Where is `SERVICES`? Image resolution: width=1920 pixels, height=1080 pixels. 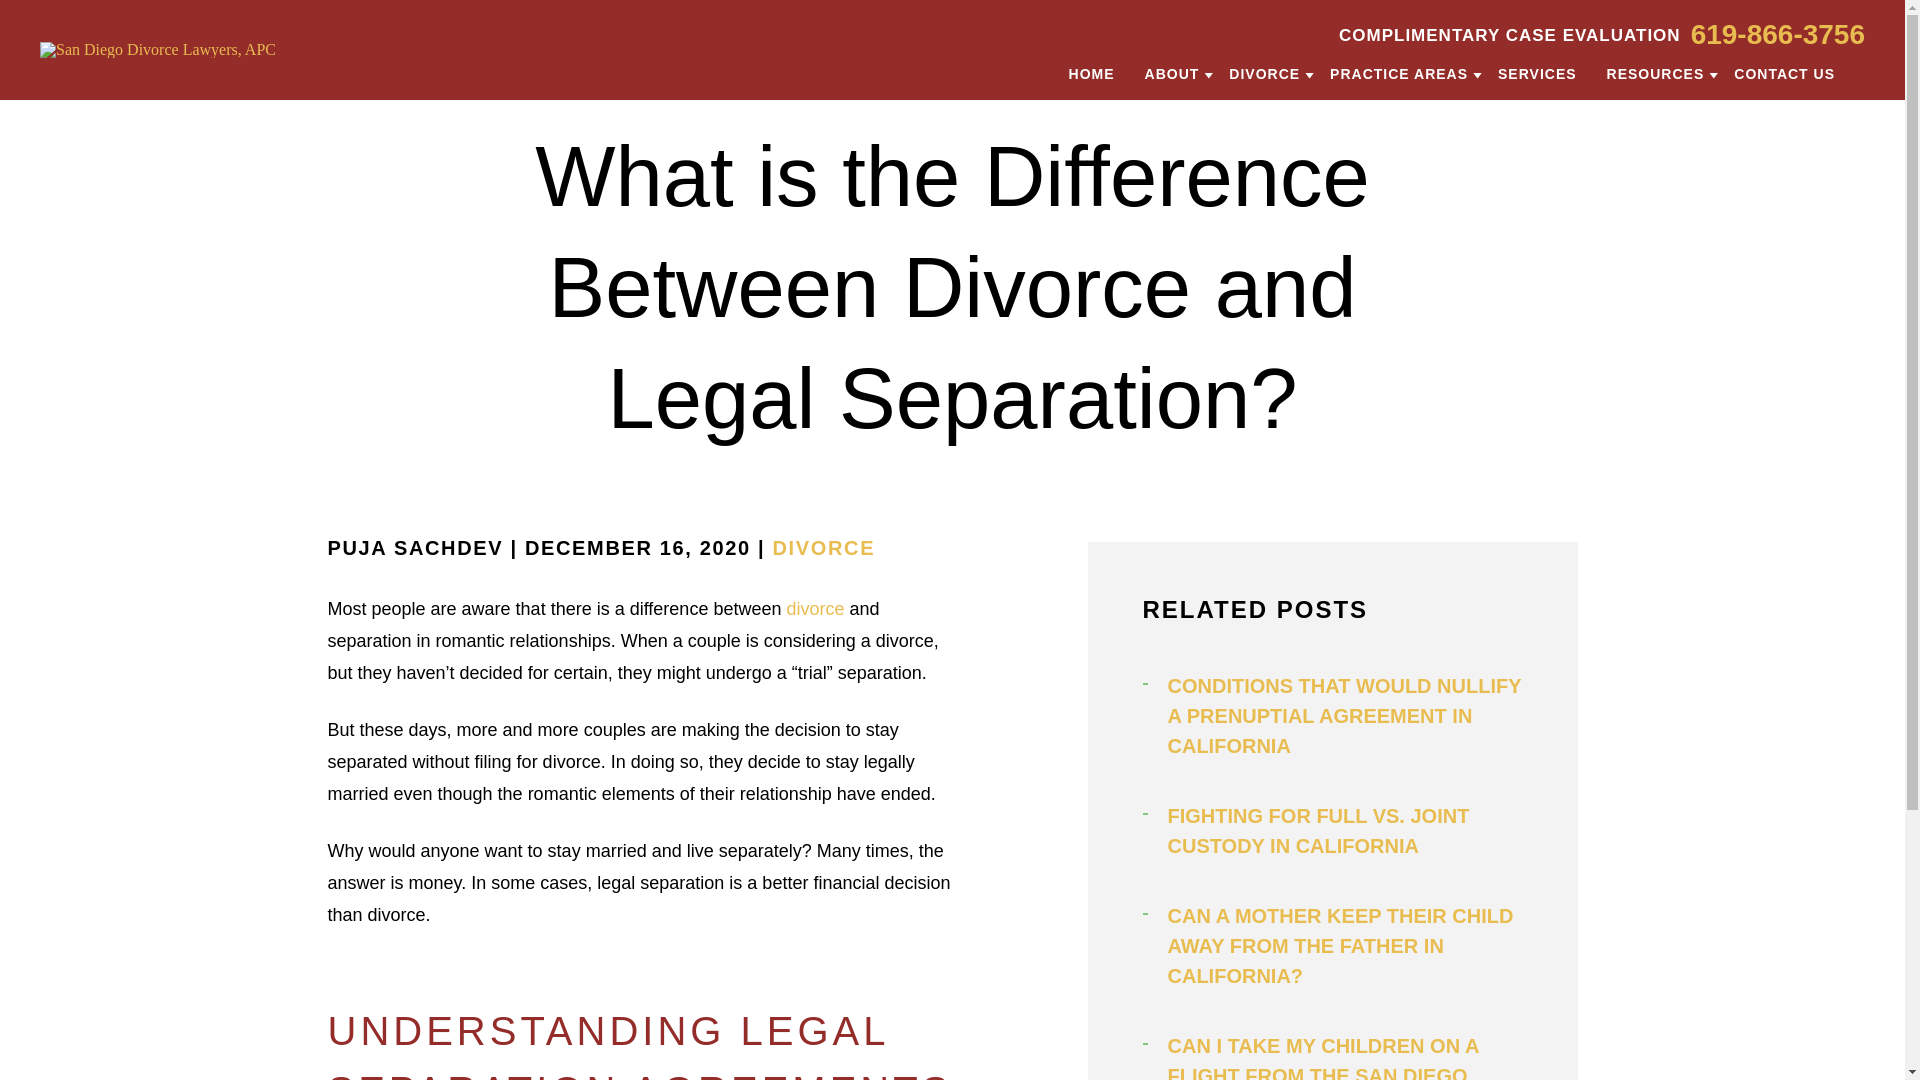
SERVICES is located at coordinates (1536, 72).